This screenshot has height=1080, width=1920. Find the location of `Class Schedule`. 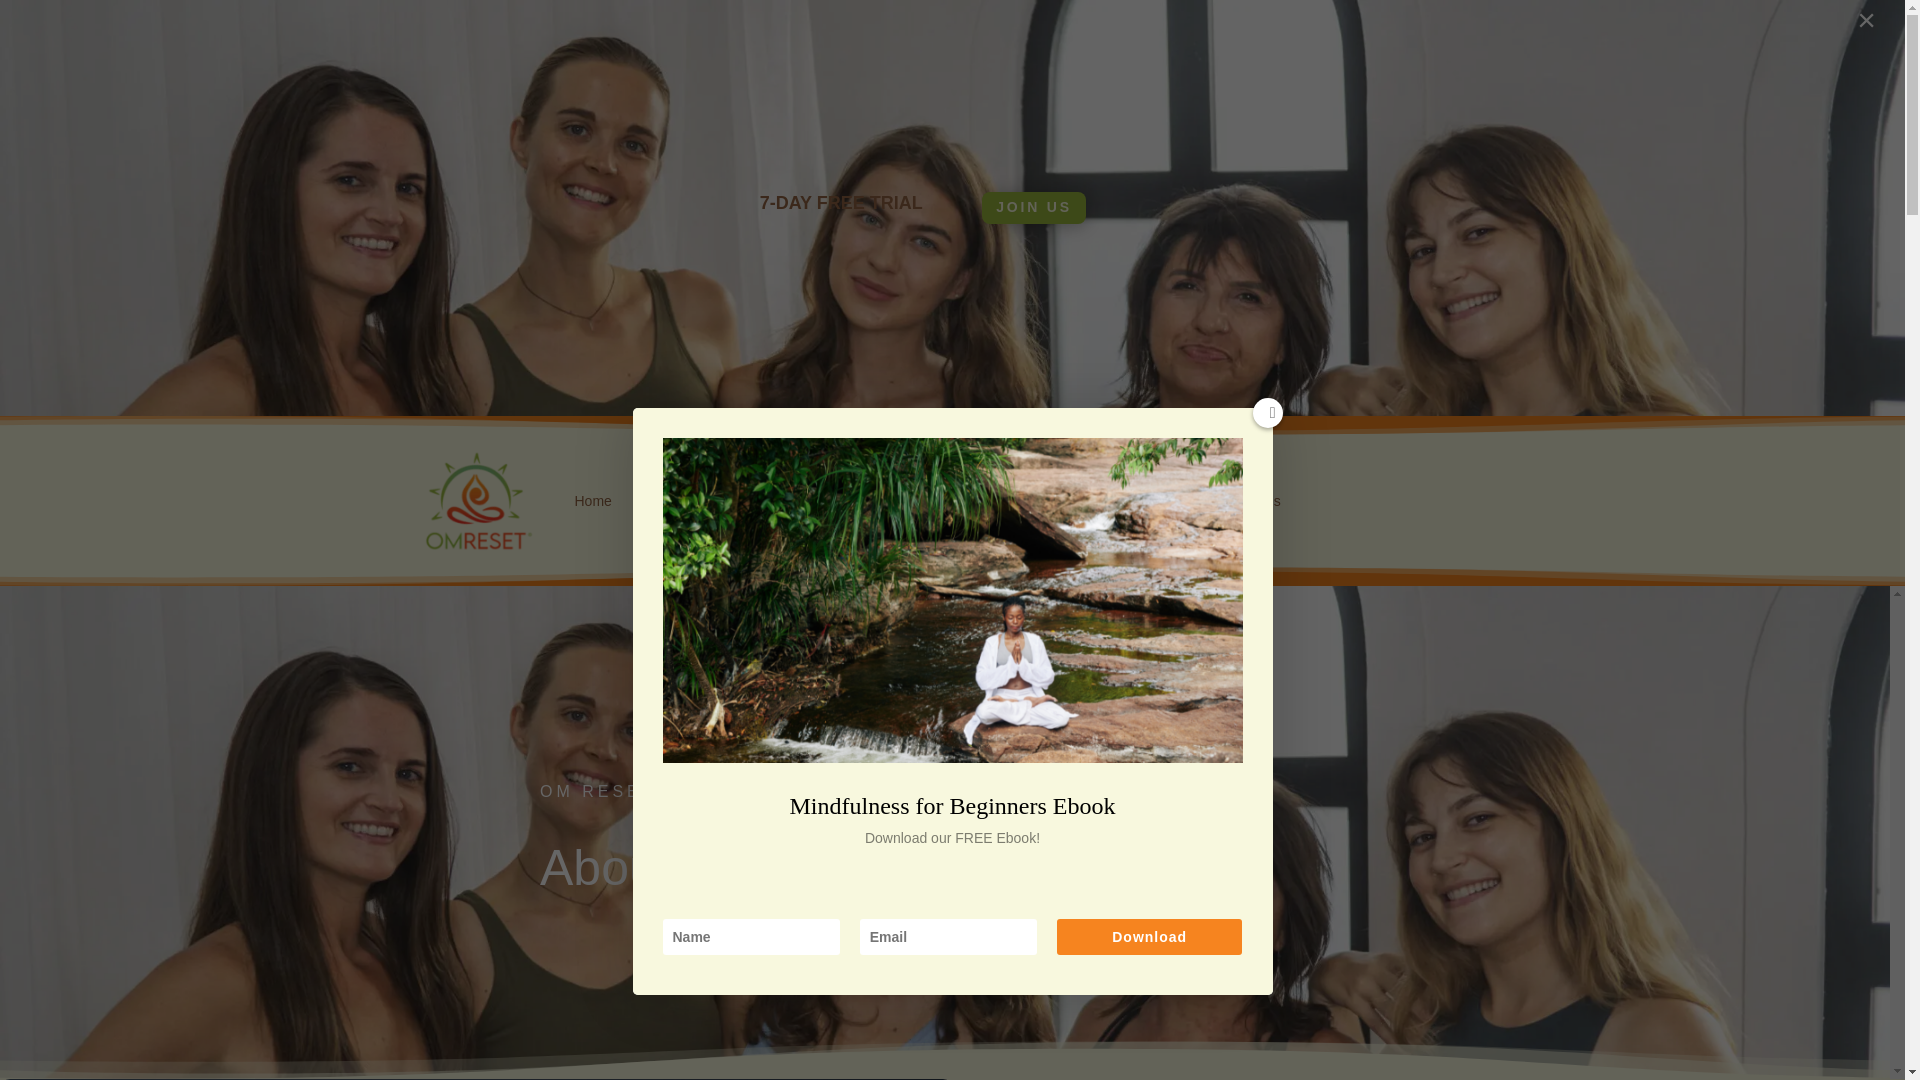

Class Schedule is located at coordinates (826, 501).